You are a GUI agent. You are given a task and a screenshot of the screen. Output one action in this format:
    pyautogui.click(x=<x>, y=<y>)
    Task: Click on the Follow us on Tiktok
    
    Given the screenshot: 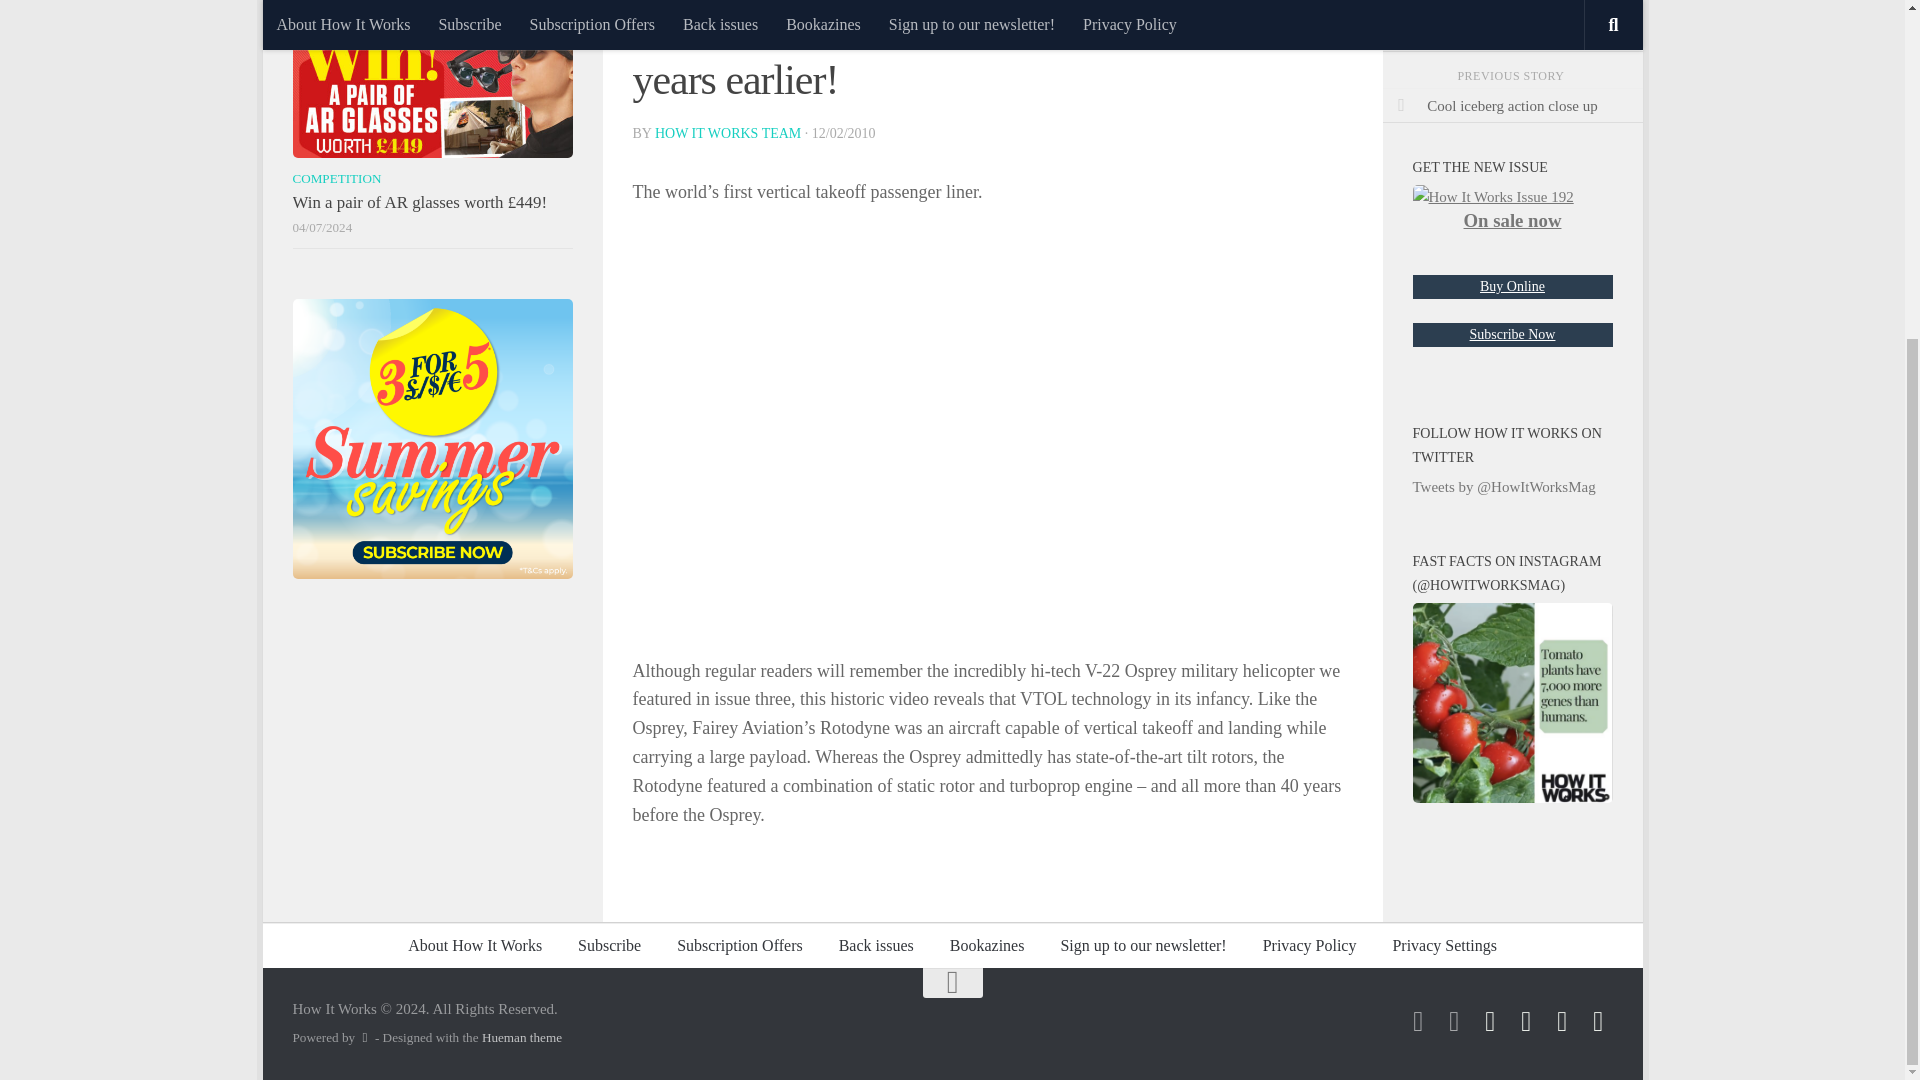 What is the action you would take?
    pyautogui.click(x=1418, y=1021)
    